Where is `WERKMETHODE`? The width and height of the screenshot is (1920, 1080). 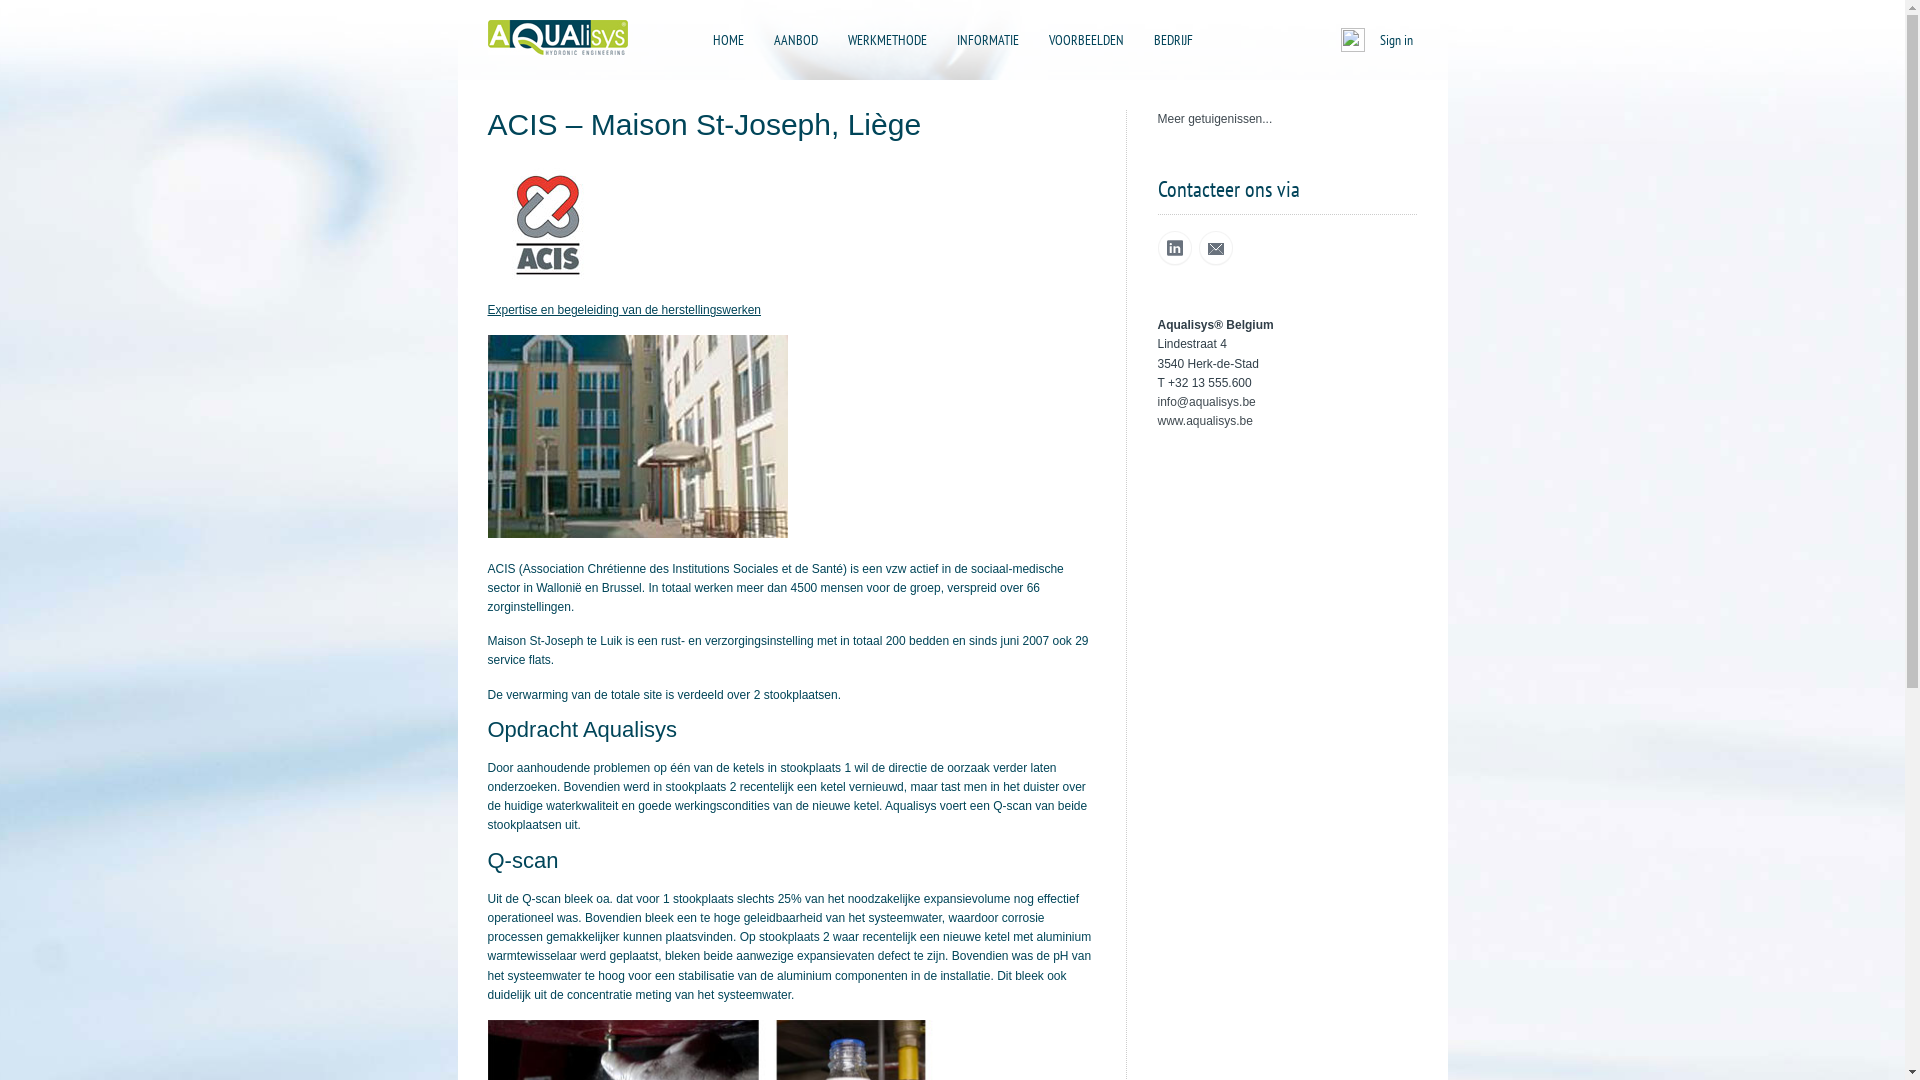
WERKMETHODE is located at coordinates (888, 40).